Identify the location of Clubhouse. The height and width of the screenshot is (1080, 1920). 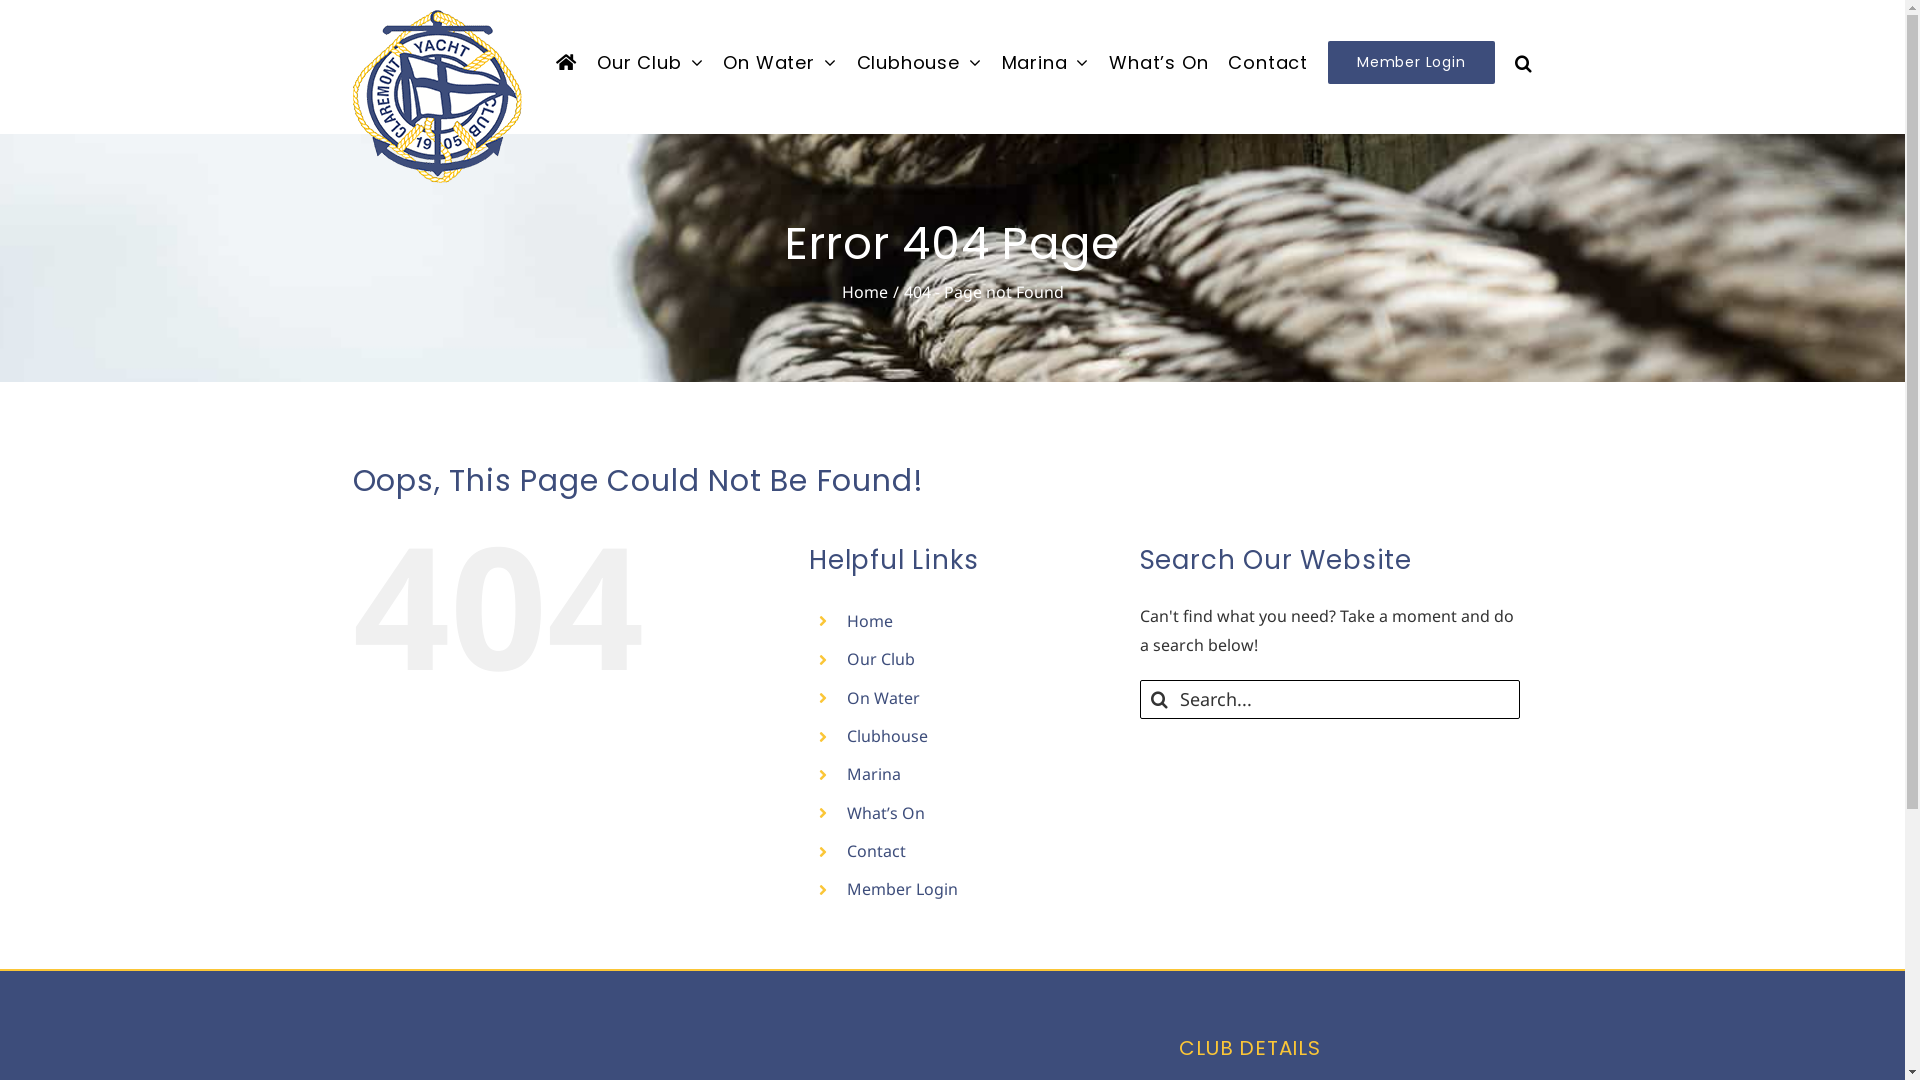
(920, 62).